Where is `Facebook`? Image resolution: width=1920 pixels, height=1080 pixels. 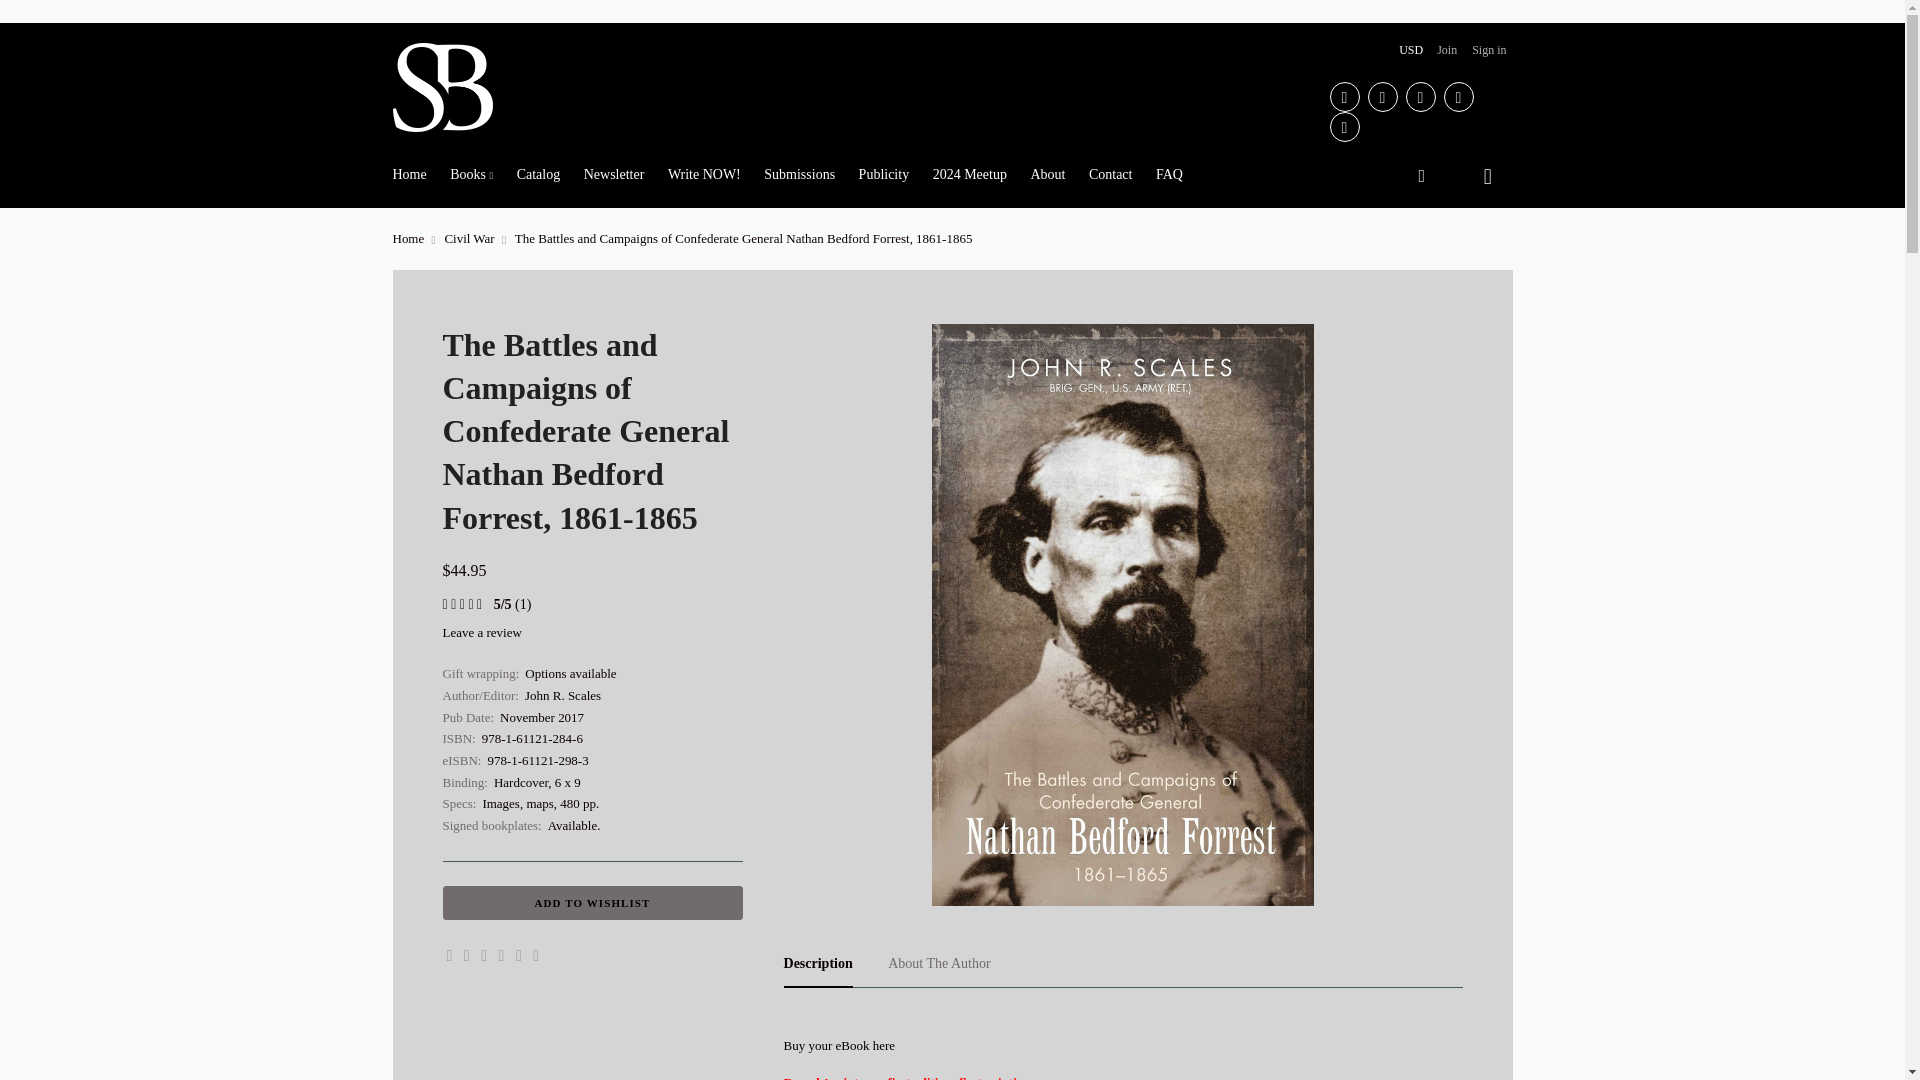
Facebook is located at coordinates (1344, 97).